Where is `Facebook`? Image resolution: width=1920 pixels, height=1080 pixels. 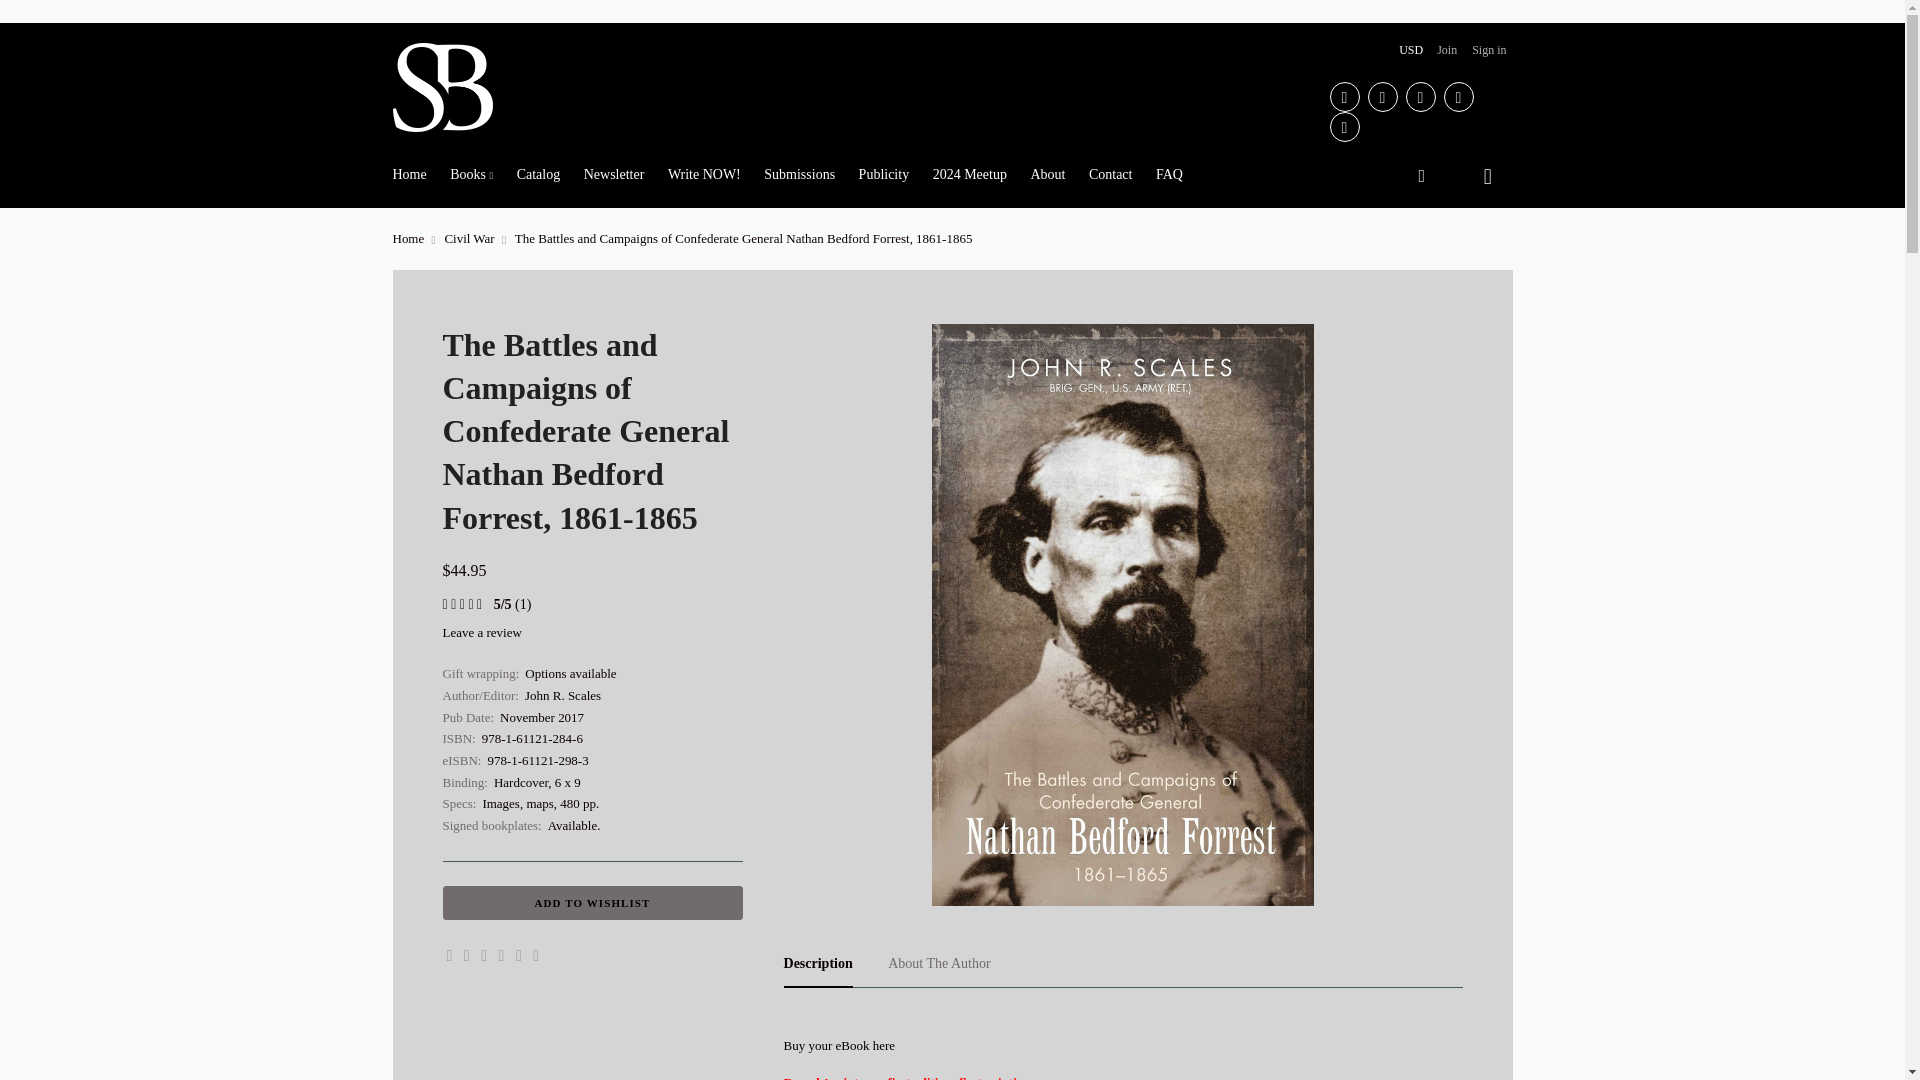
Facebook is located at coordinates (1344, 97).